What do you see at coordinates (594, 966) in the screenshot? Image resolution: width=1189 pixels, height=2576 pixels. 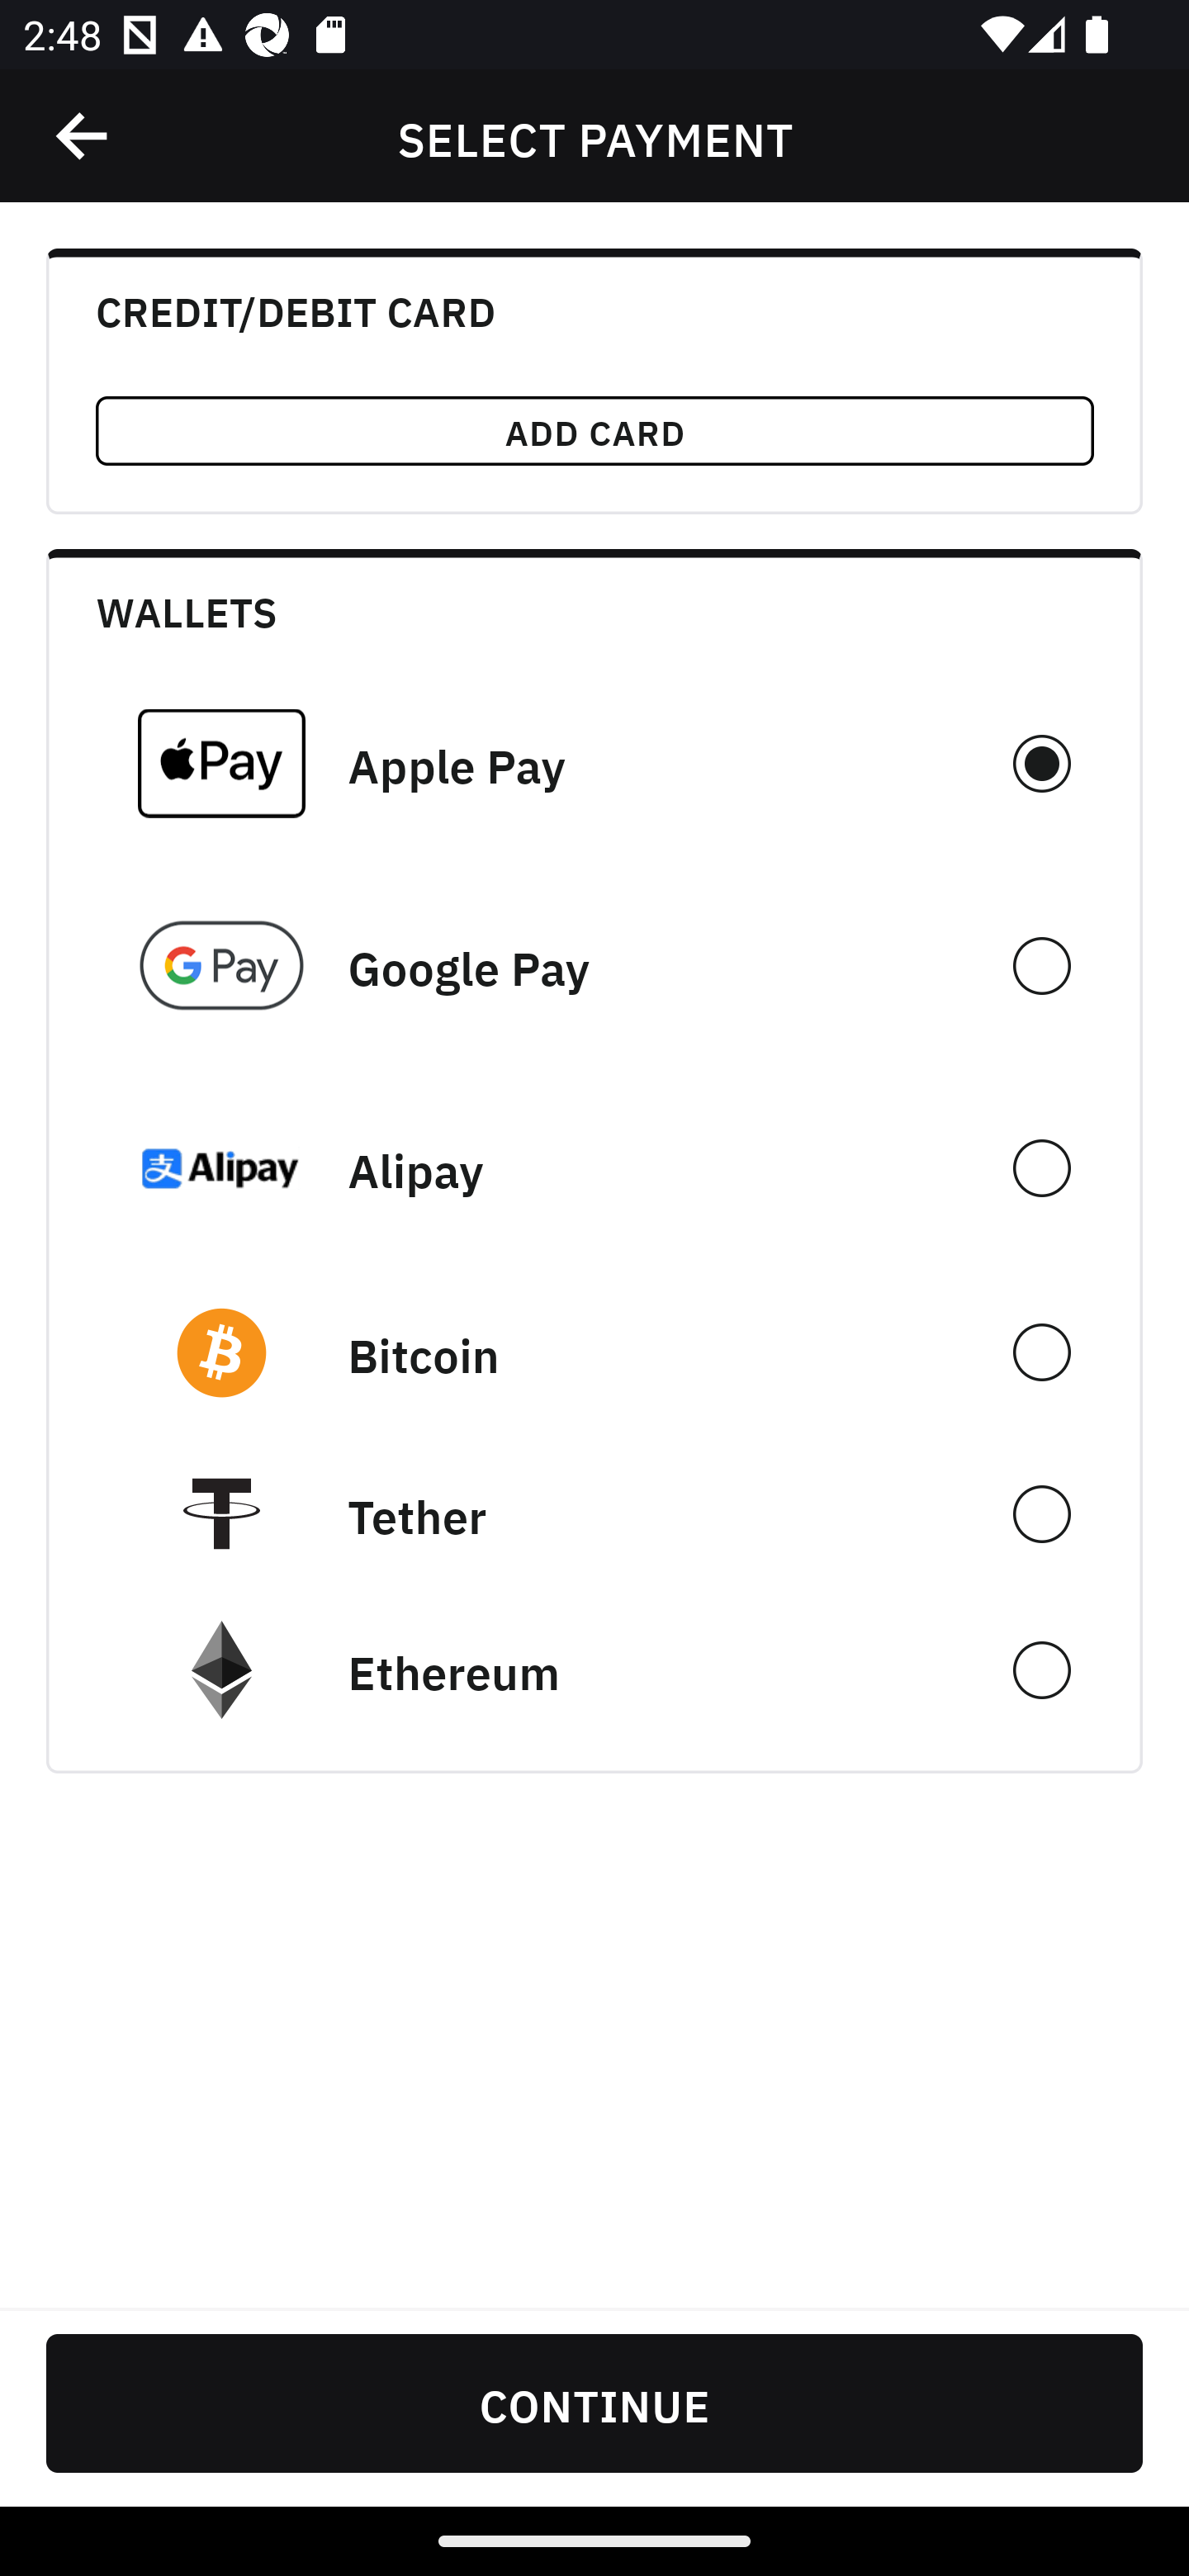 I see `Google Pay` at bounding box center [594, 966].